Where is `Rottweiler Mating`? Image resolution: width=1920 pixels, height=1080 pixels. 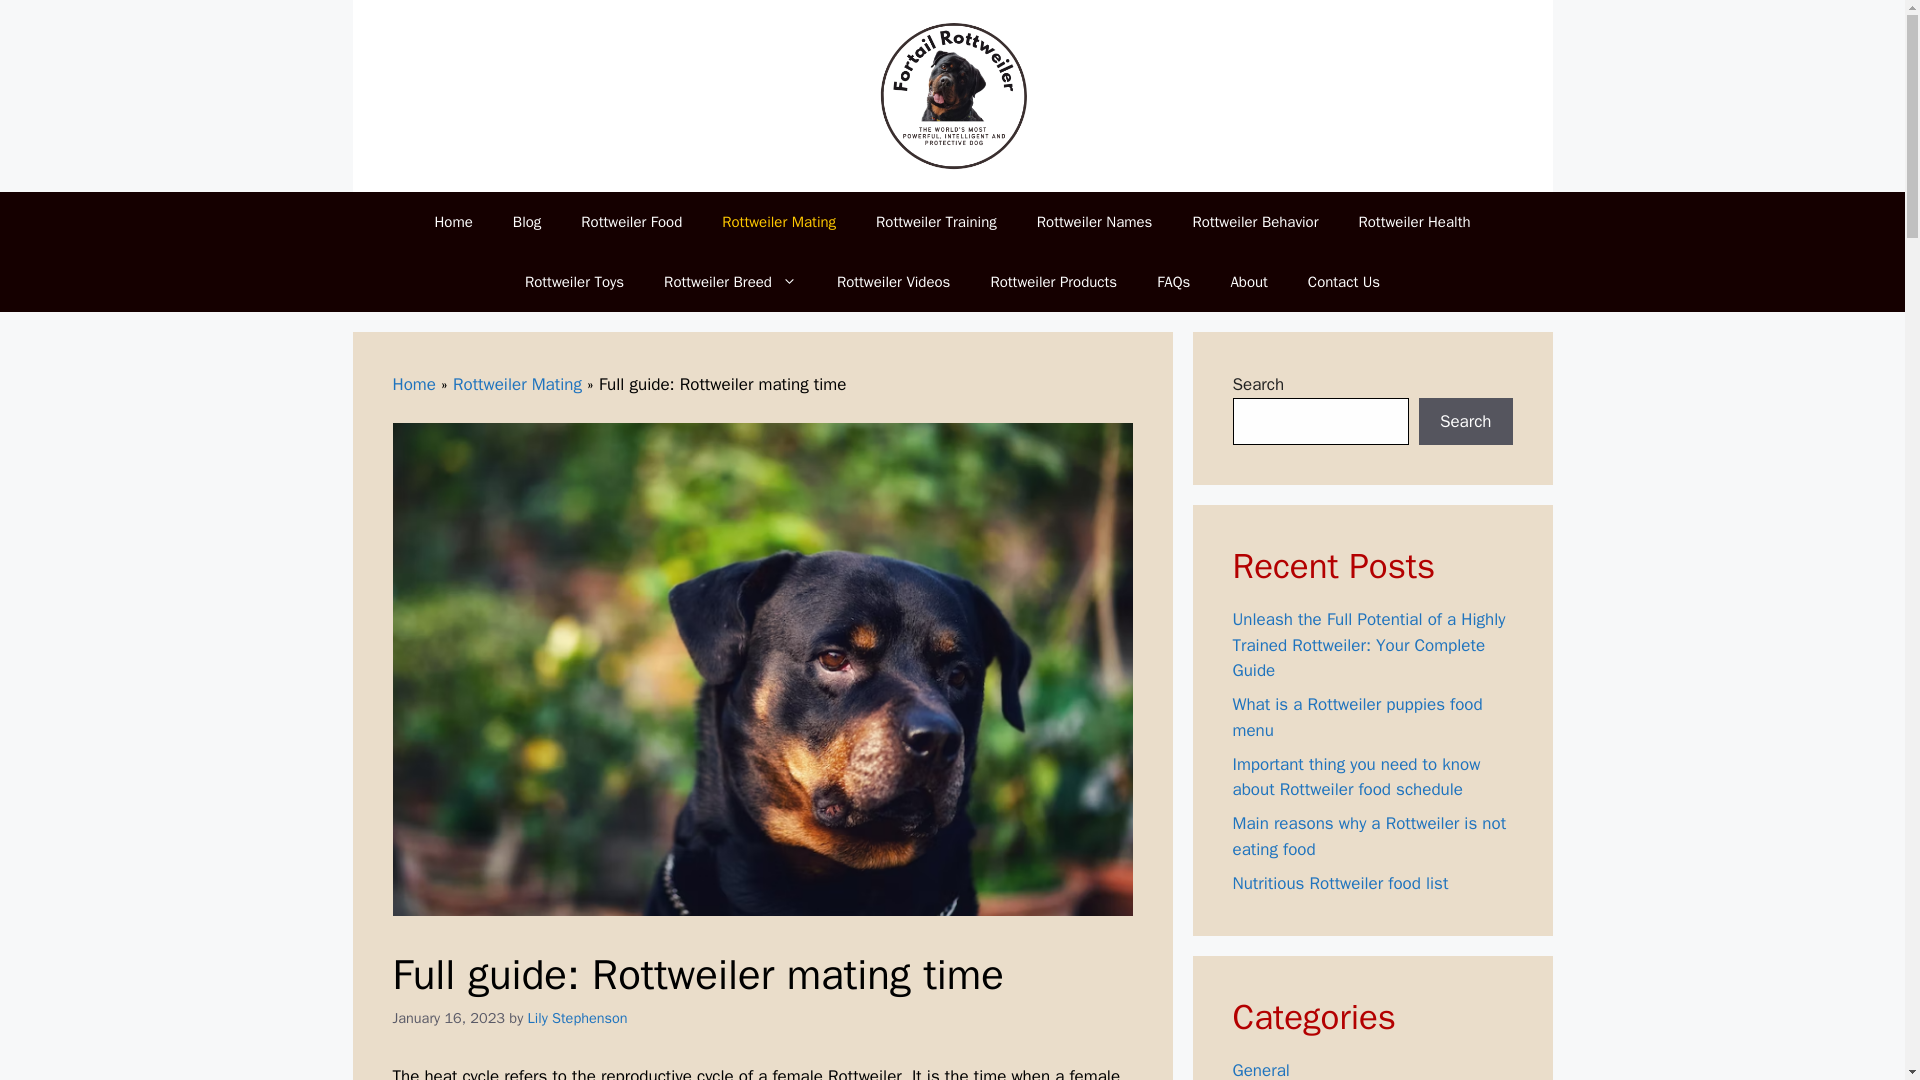 Rottweiler Mating is located at coordinates (779, 222).